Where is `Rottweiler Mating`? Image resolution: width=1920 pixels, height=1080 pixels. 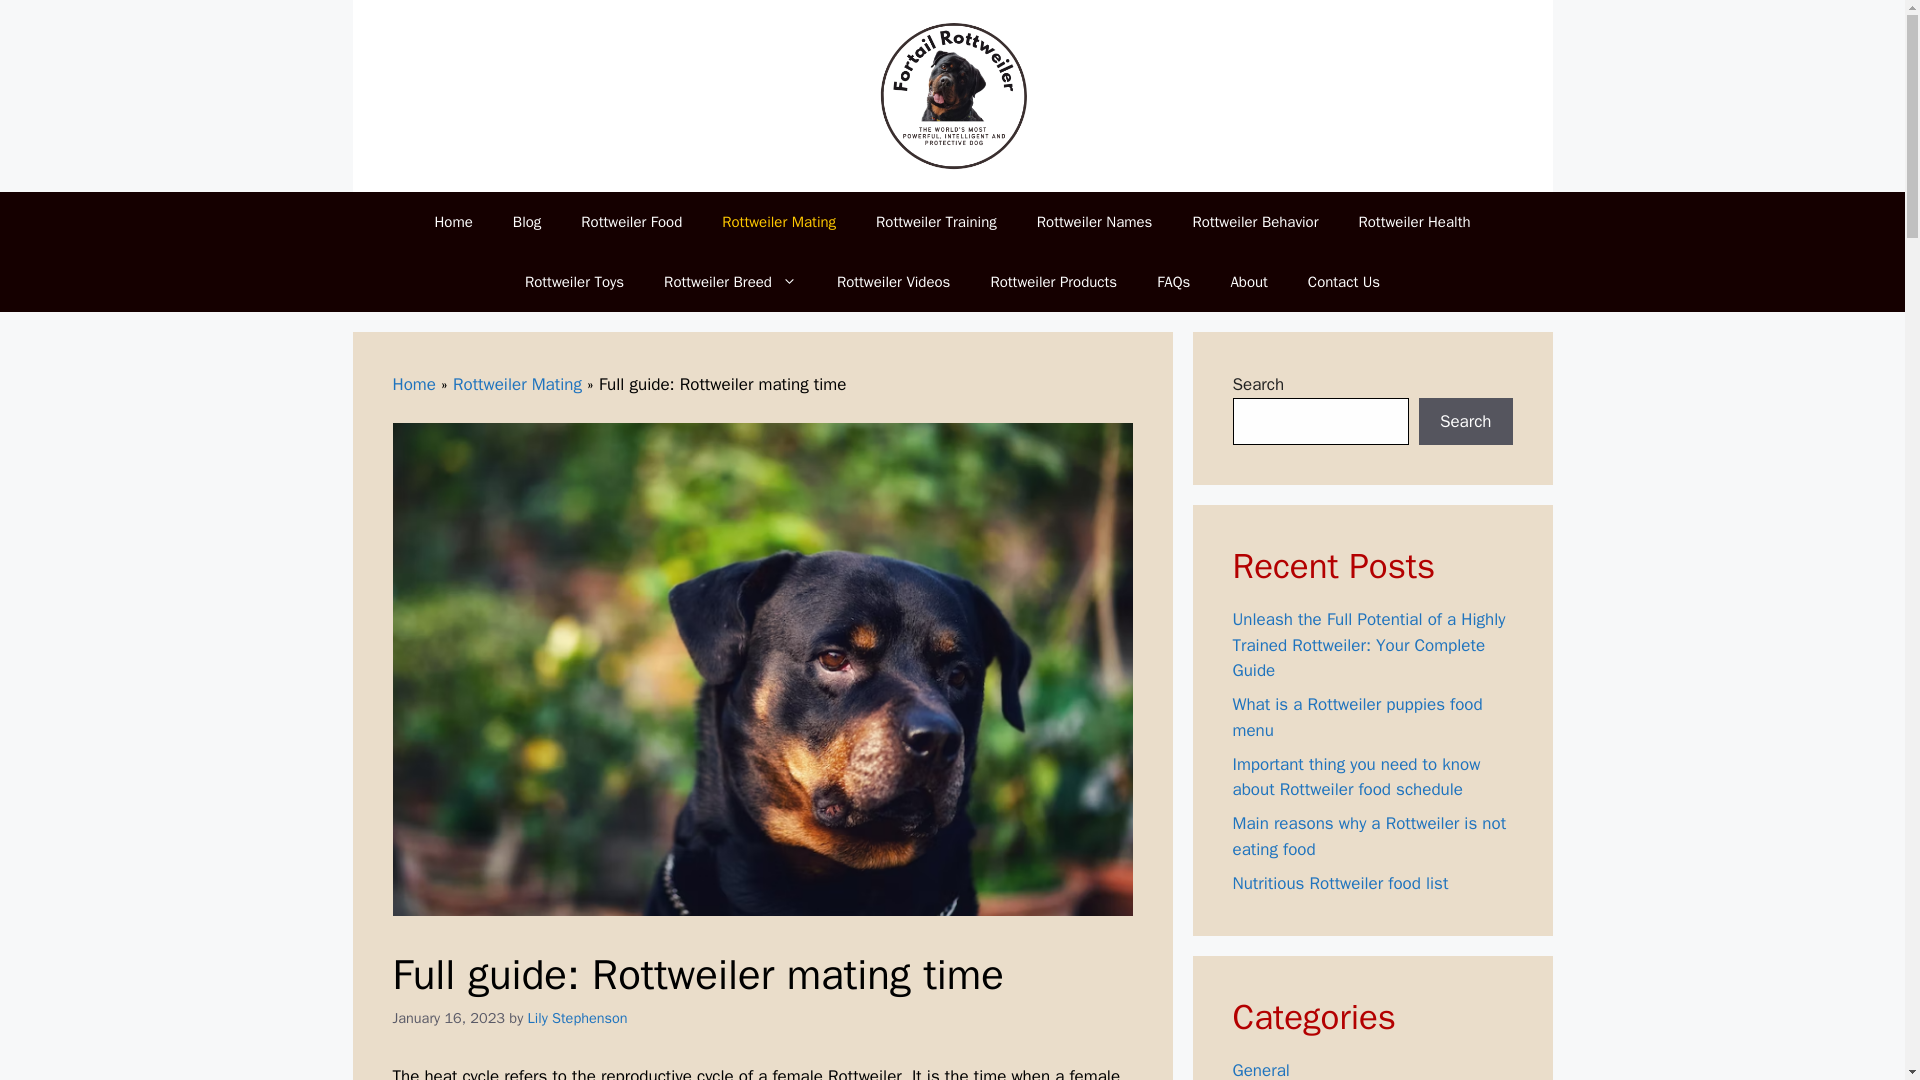 Rottweiler Mating is located at coordinates (779, 222).